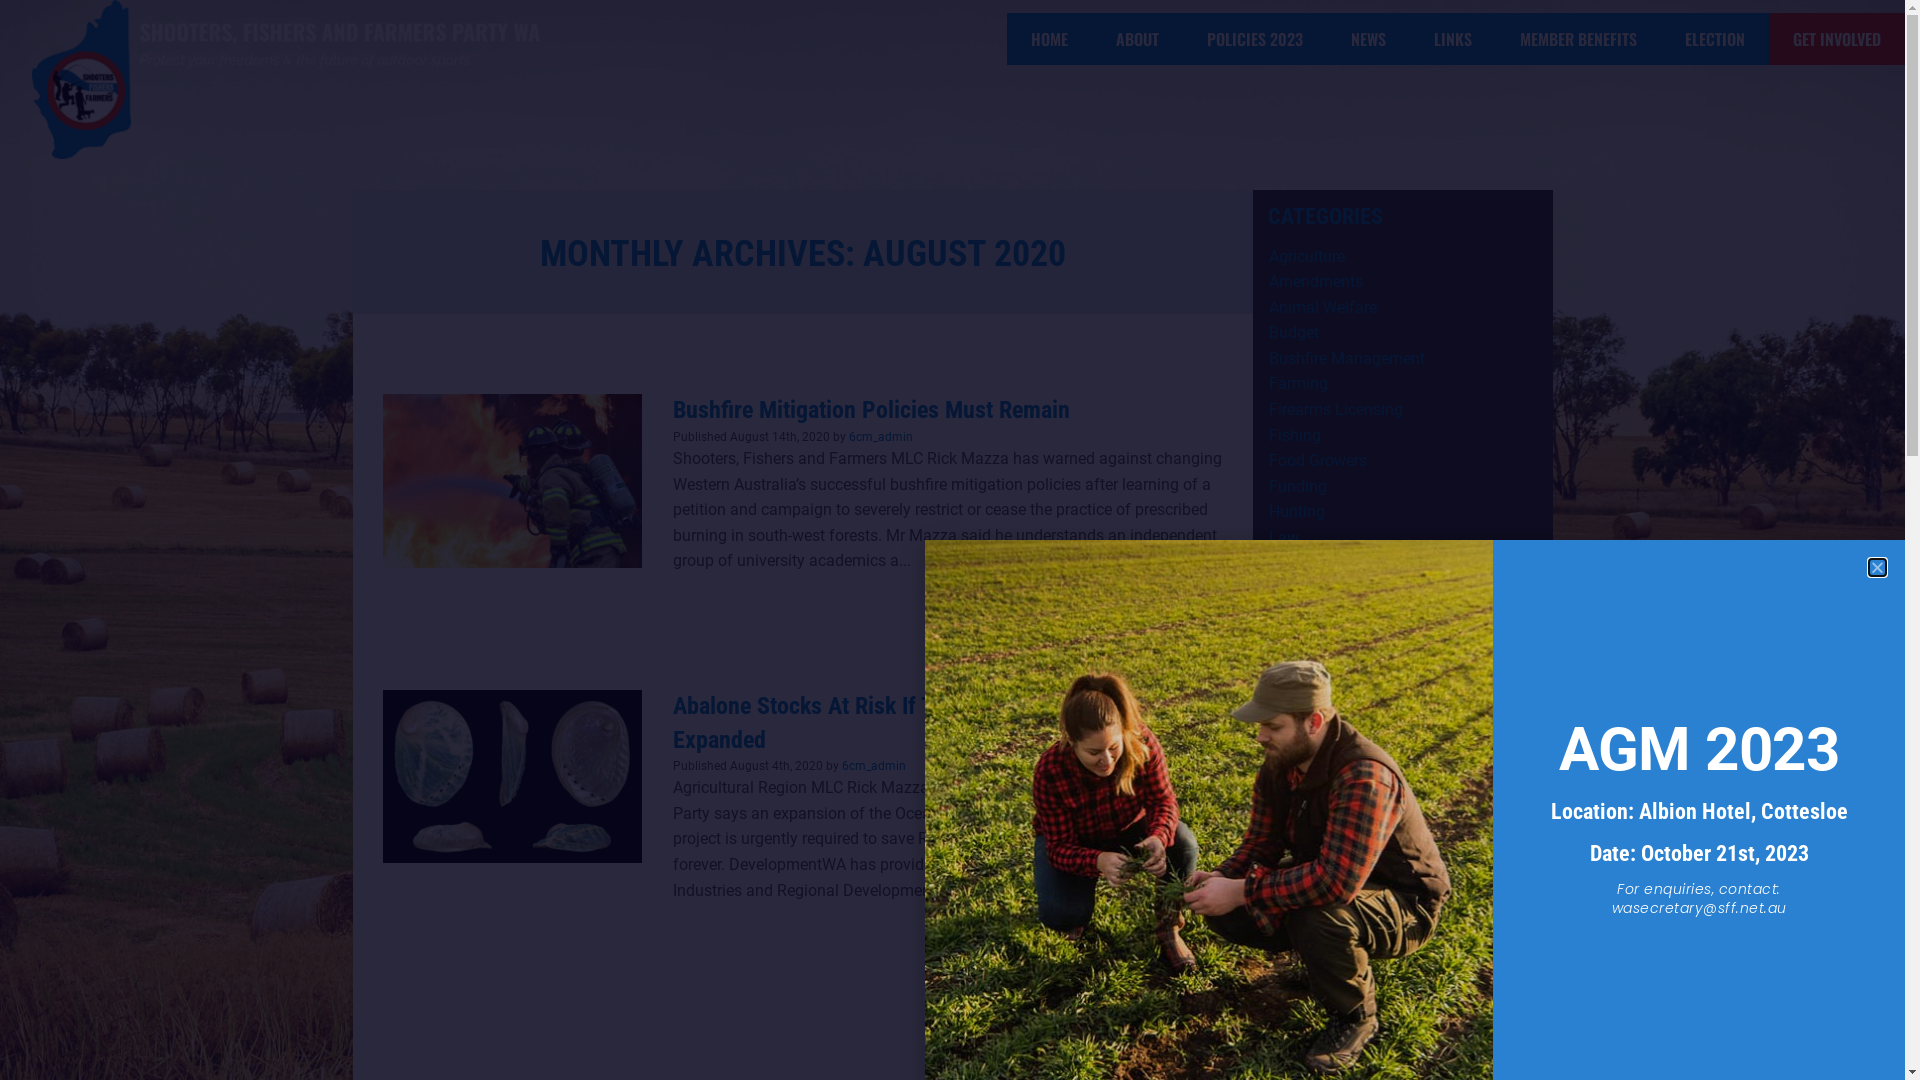 This screenshot has height=1080, width=1920. What do you see at coordinates (1304, 1052) in the screenshot?
I see `April 2020` at bounding box center [1304, 1052].